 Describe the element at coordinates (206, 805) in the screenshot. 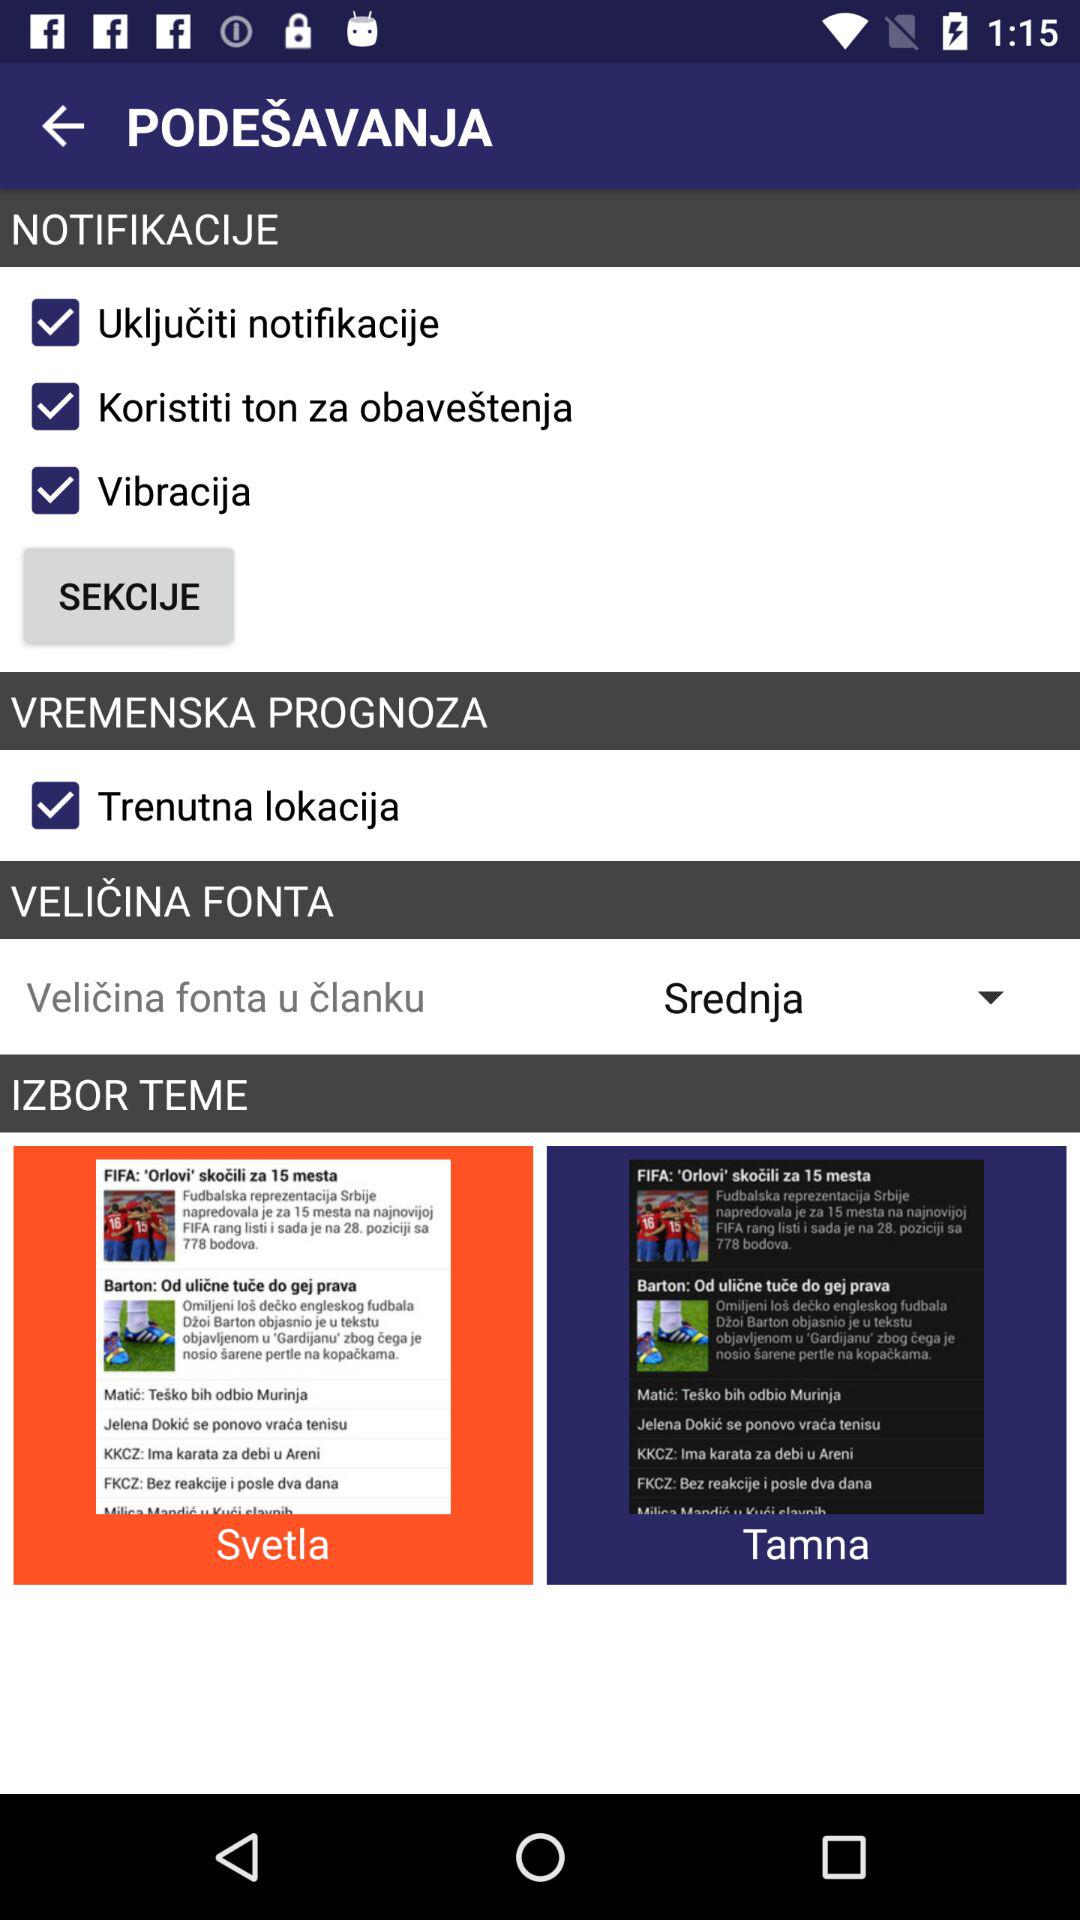

I see `open app below the vremenska prognoza item` at that location.